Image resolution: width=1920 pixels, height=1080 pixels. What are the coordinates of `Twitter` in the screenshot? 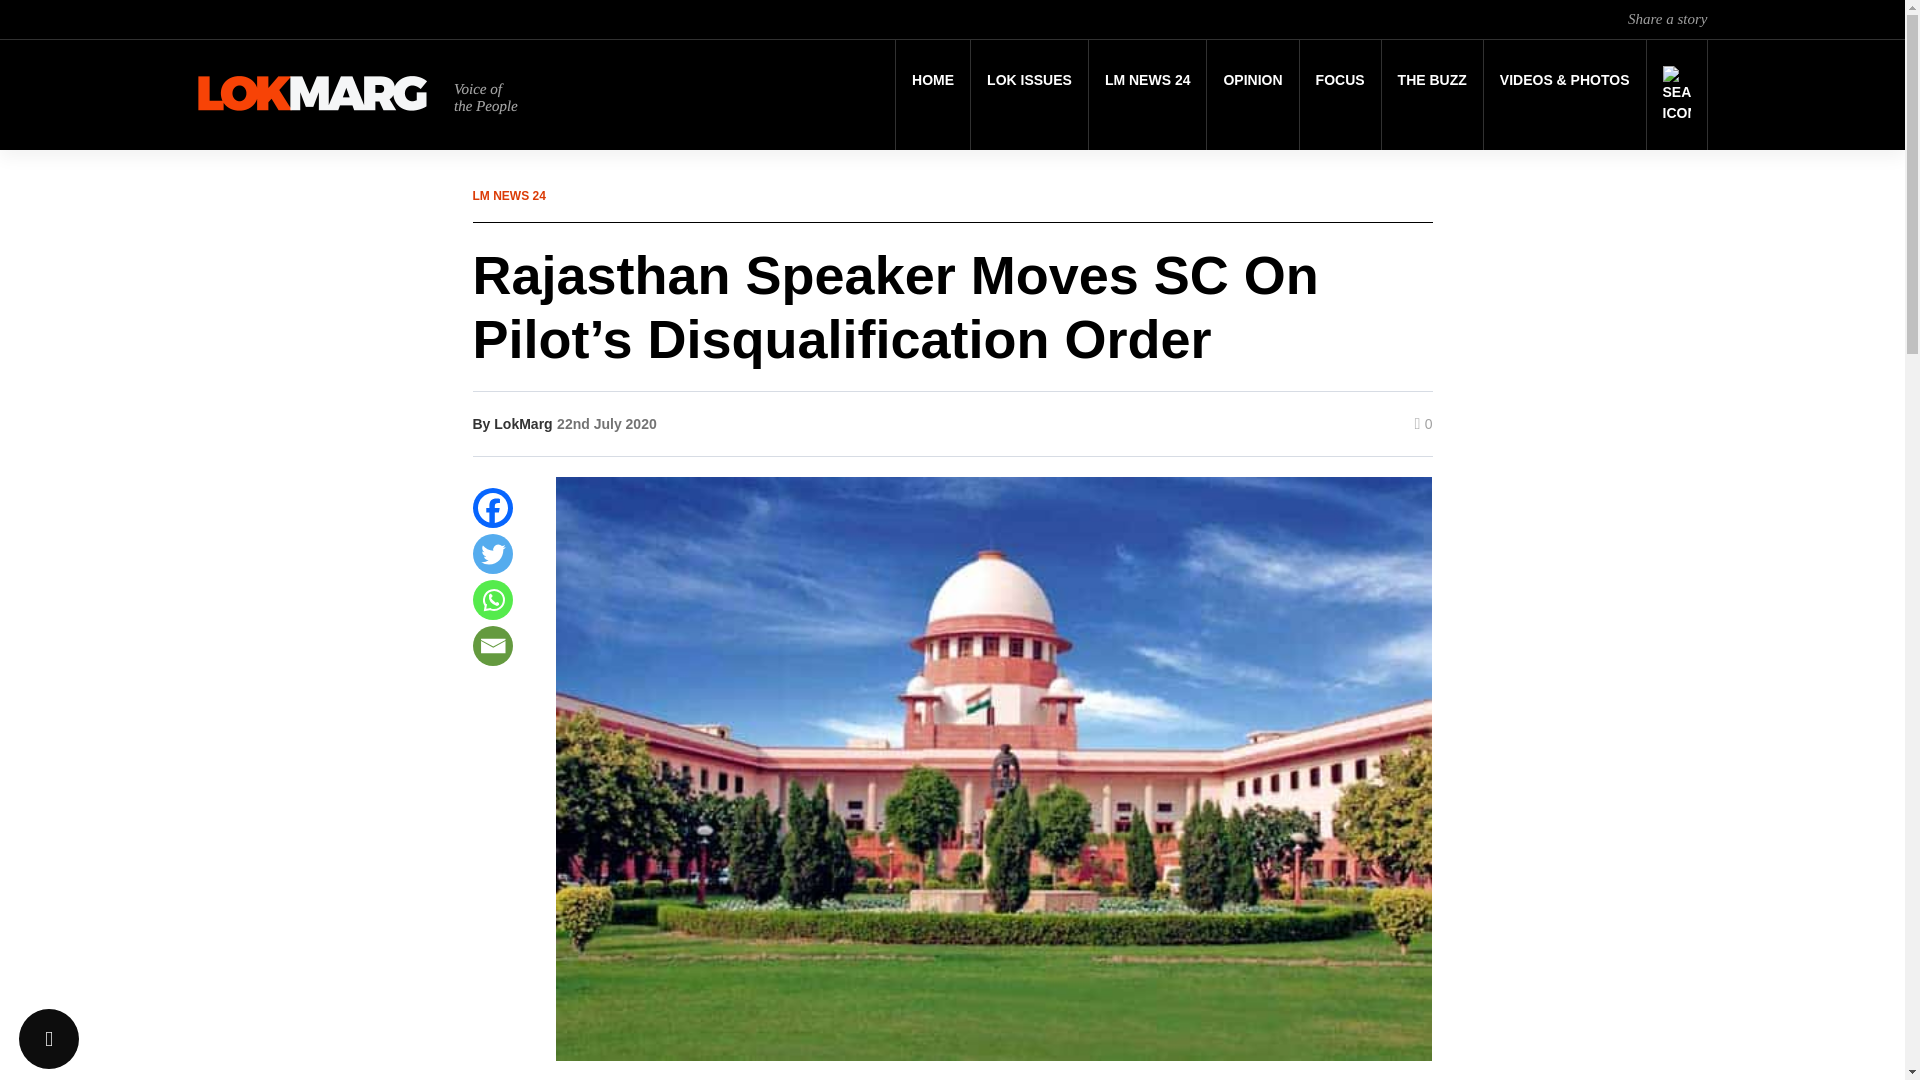 It's located at (492, 553).